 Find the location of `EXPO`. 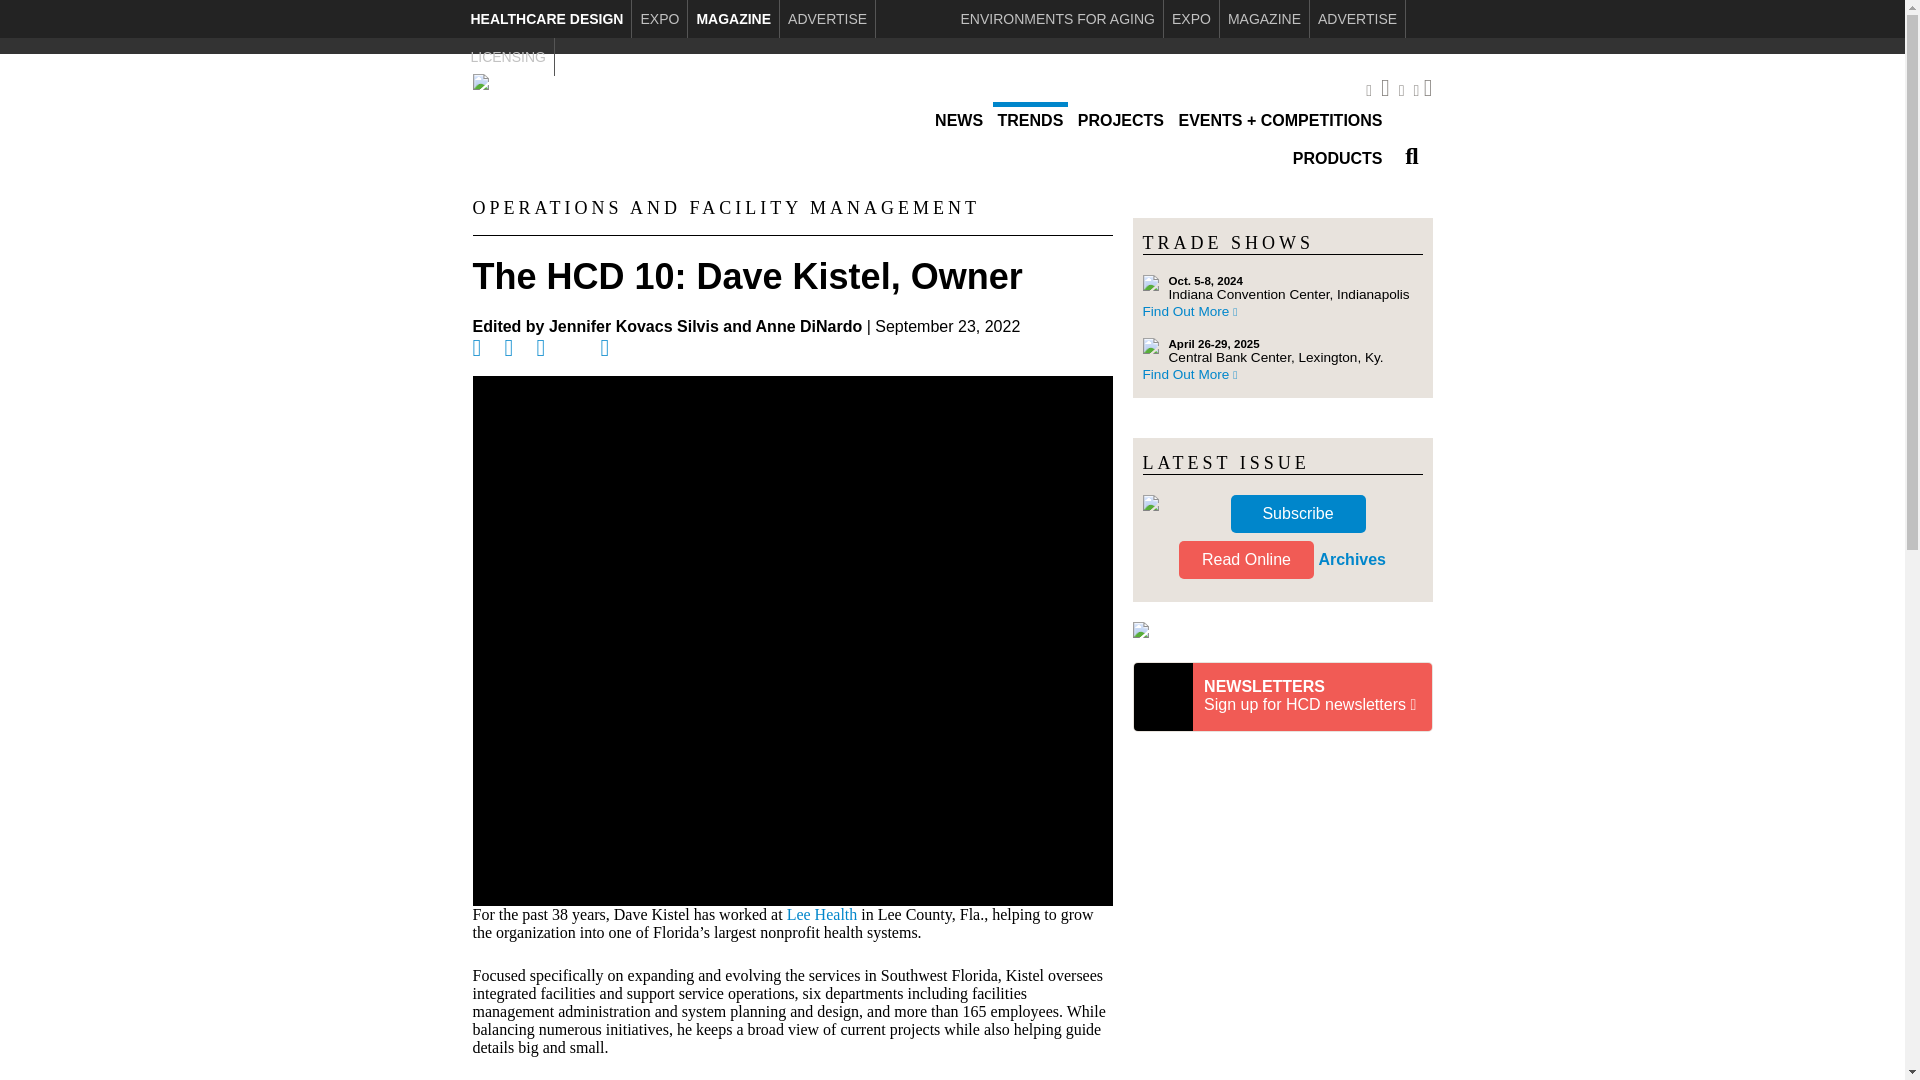

EXPO is located at coordinates (659, 18).